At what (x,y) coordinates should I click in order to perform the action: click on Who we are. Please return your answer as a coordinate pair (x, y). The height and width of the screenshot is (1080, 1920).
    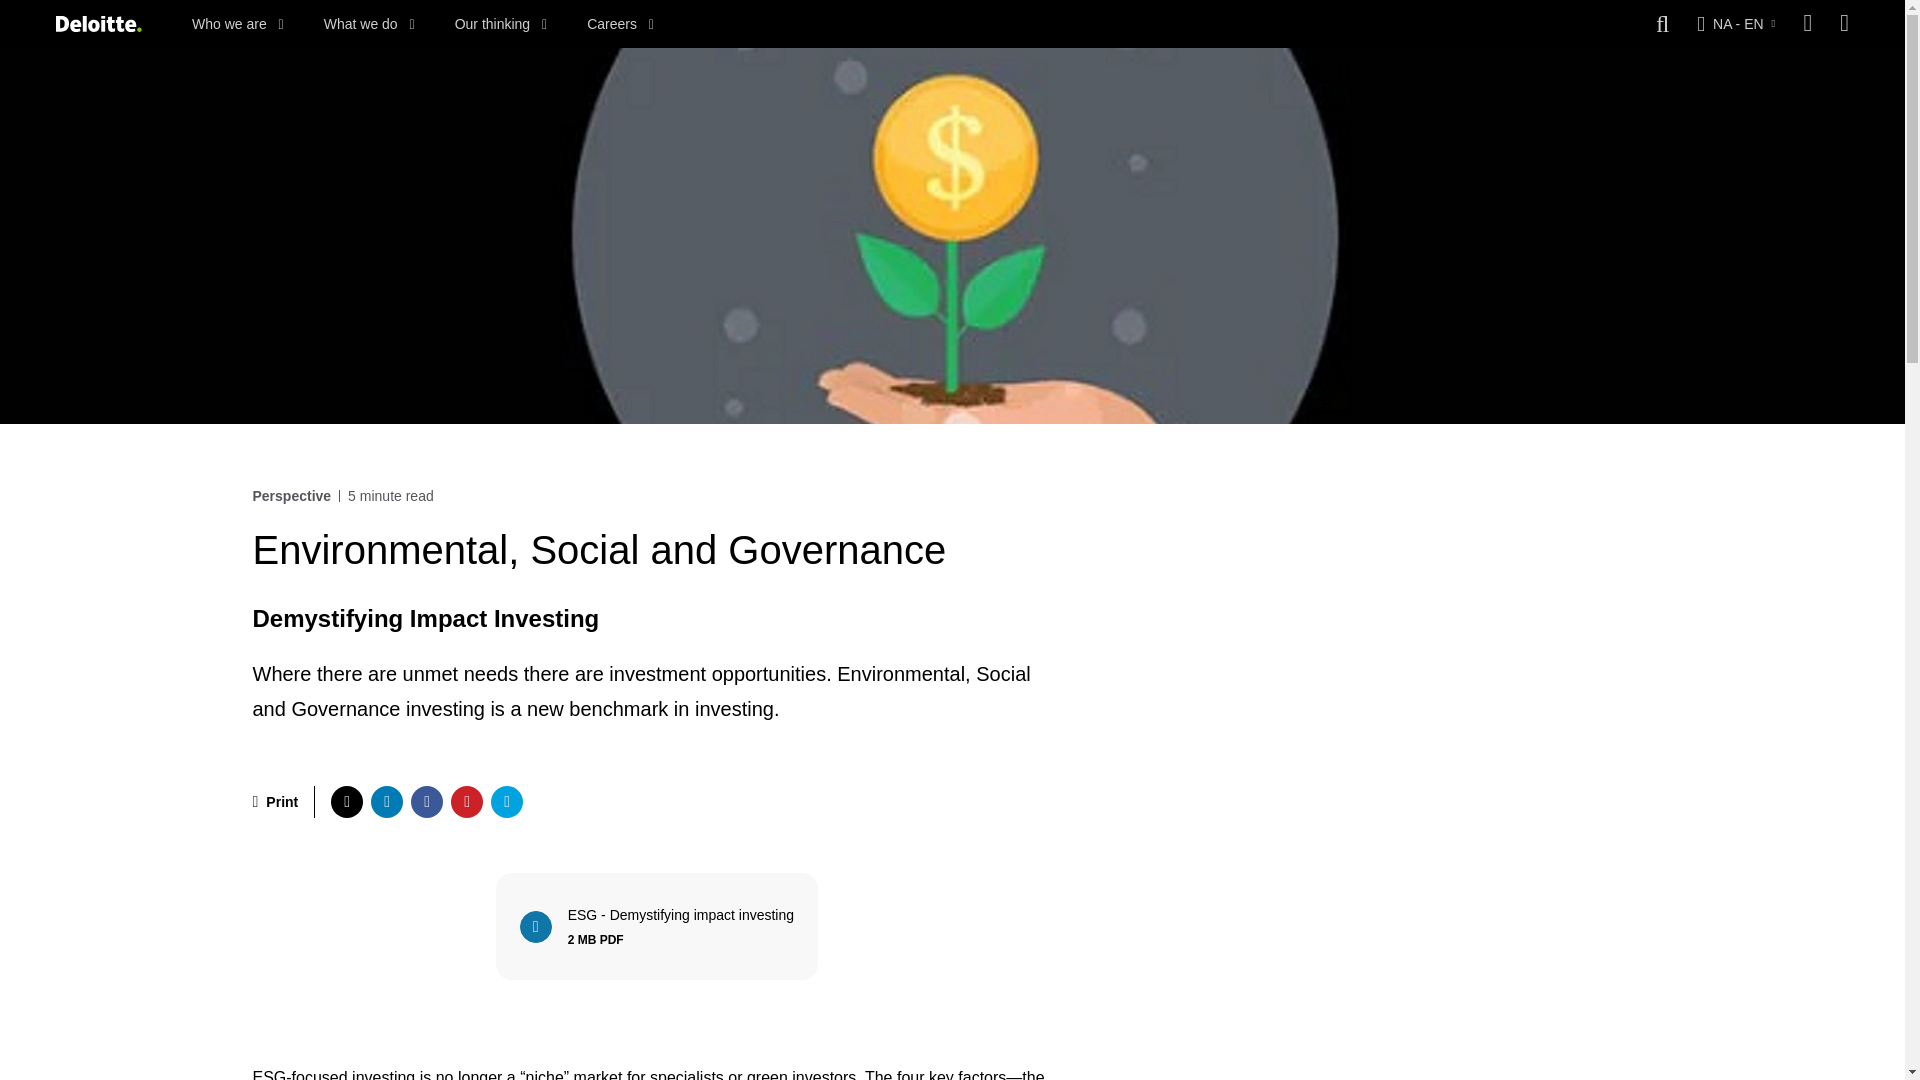
    Looking at the image, I should click on (238, 24).